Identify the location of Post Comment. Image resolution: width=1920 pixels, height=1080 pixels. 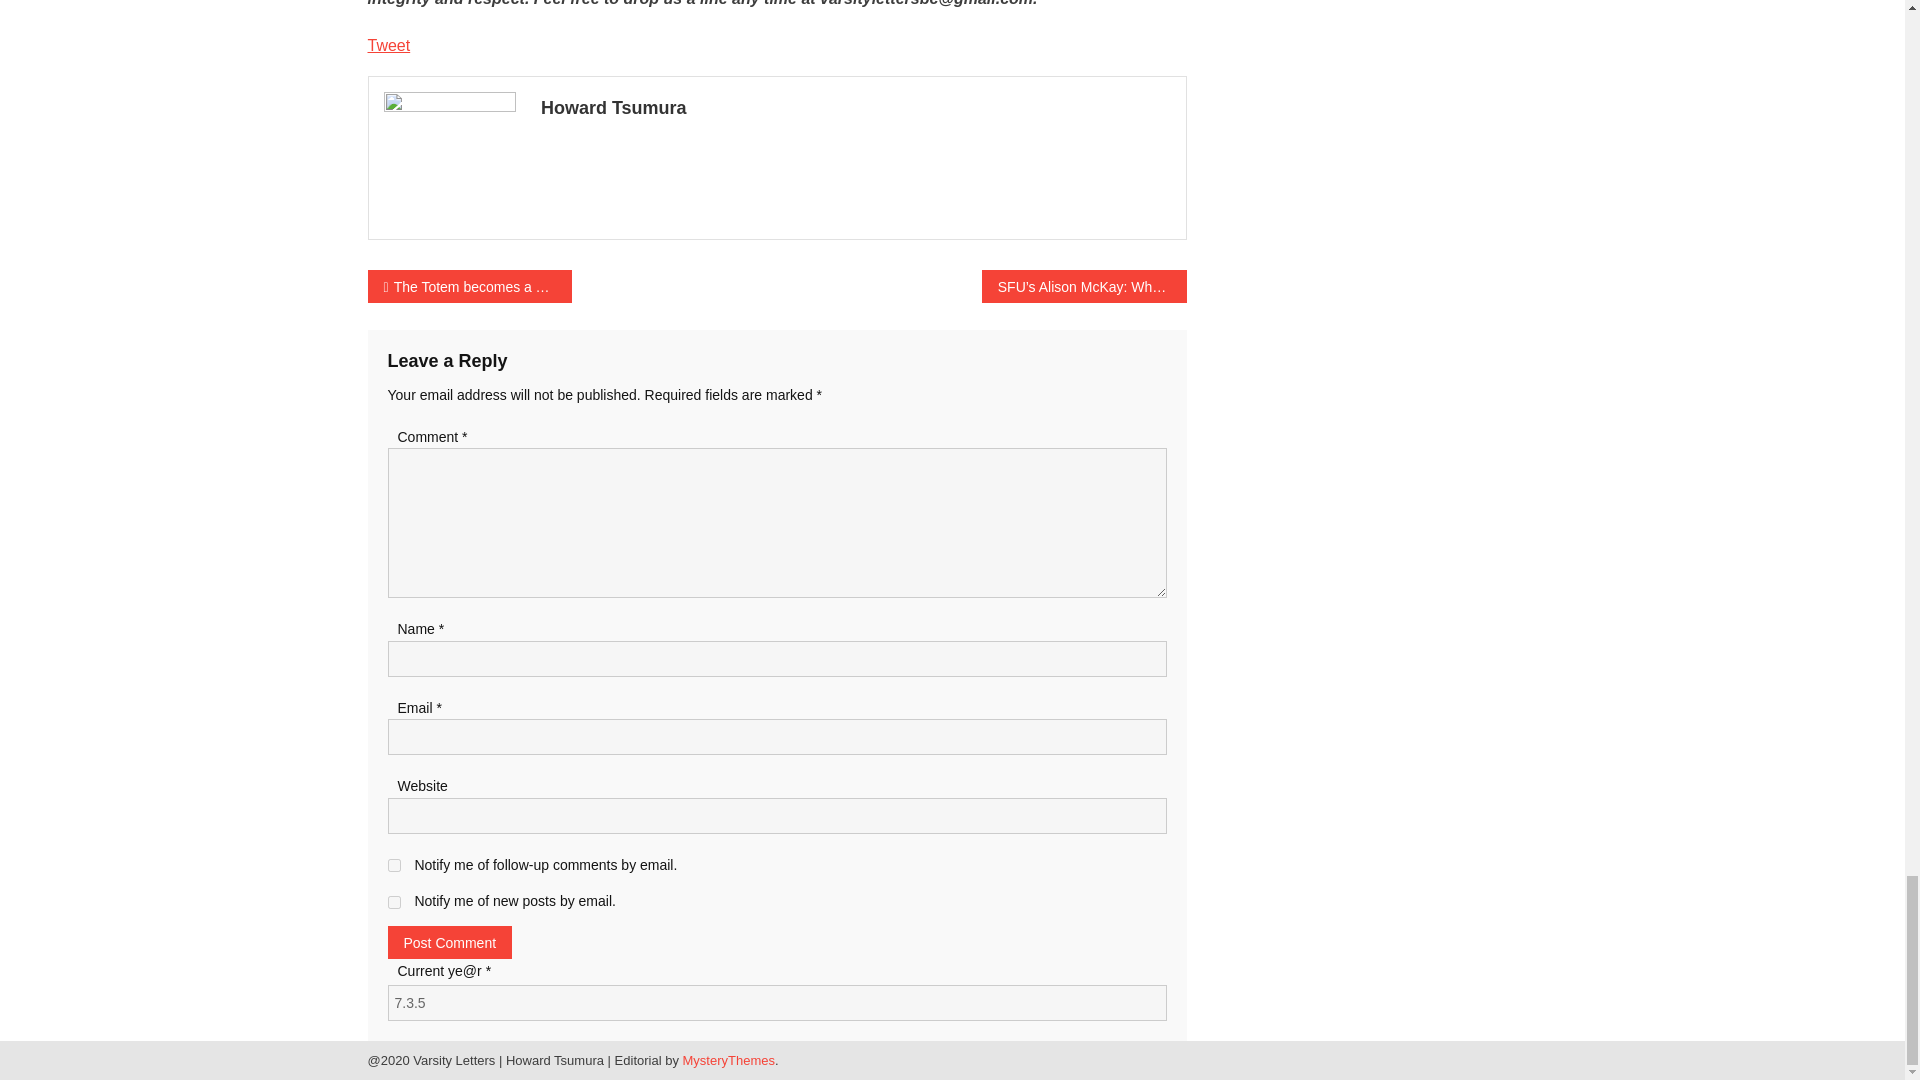
(450, 942).